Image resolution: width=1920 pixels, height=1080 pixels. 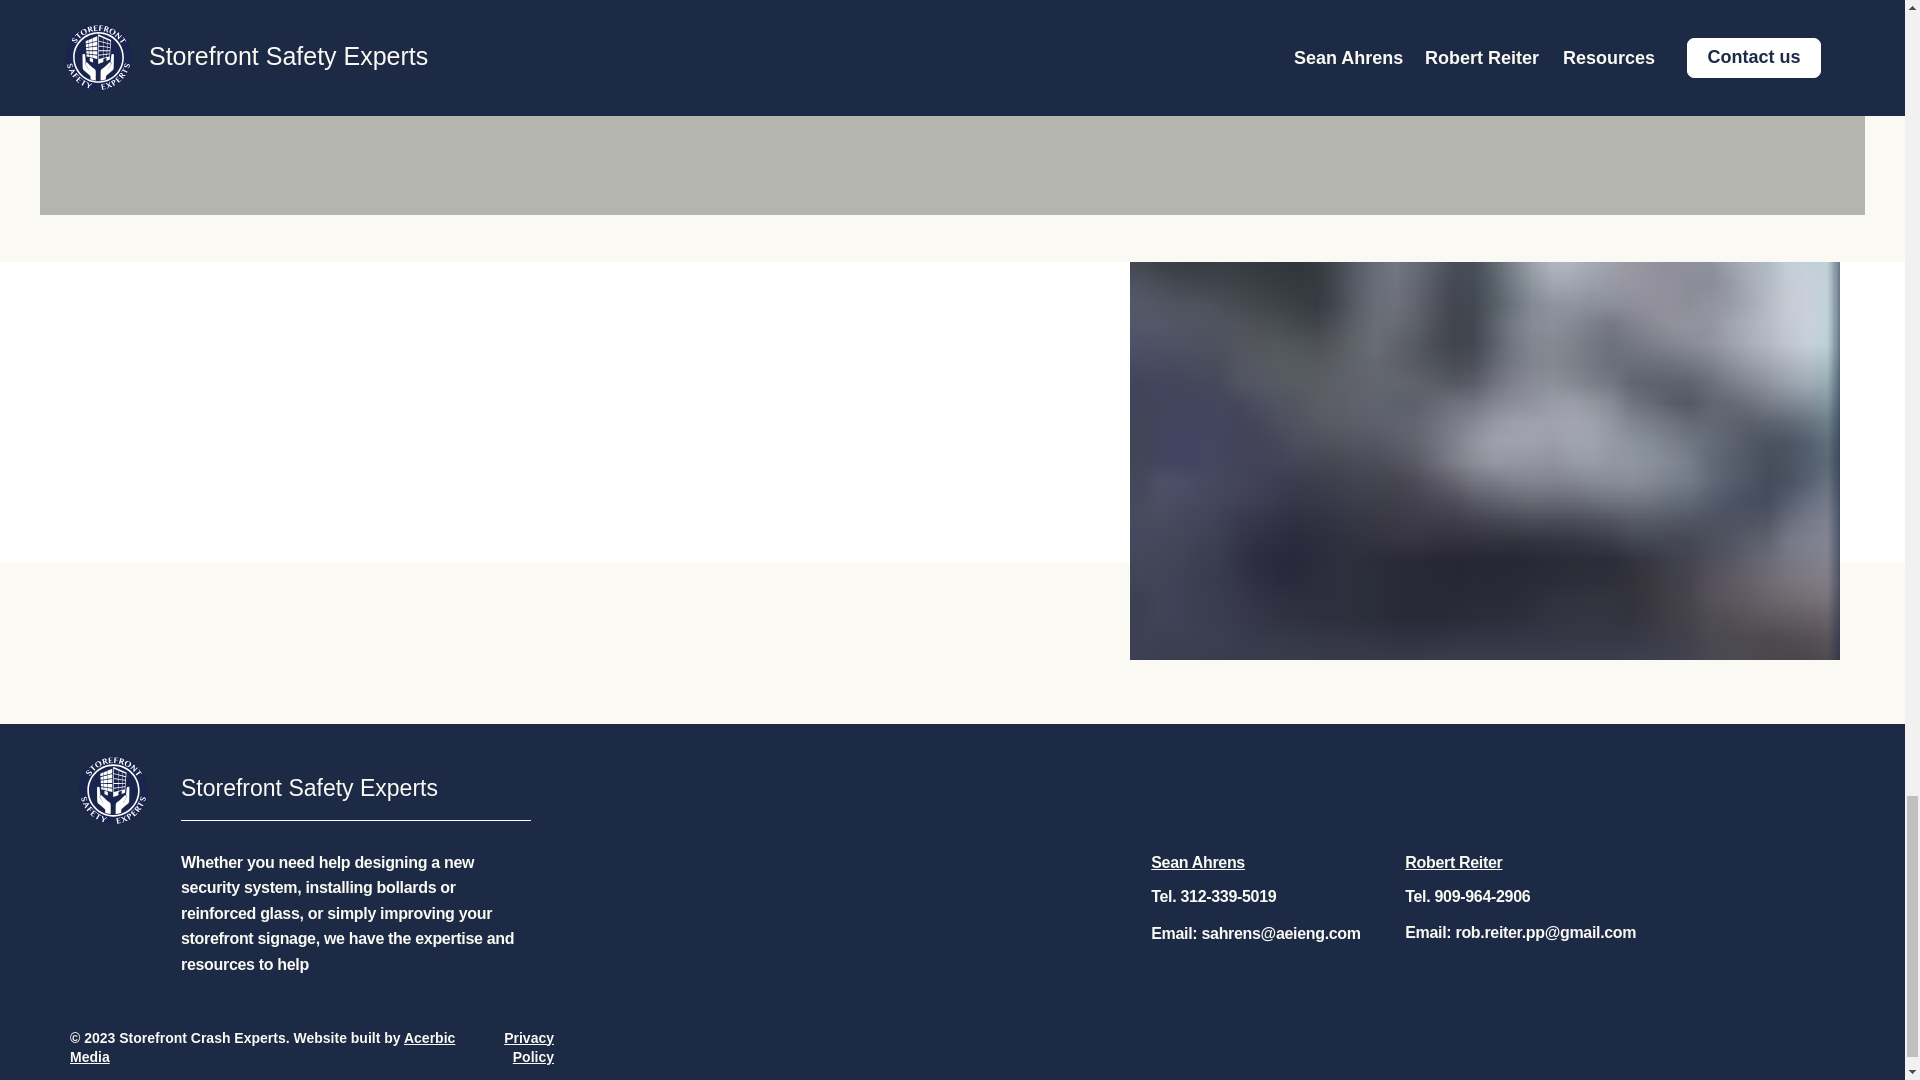 What do you see at coordinates (1228, 896) in the screenshot?
I see `312-339-5019` at bounding box center [1228, 896].